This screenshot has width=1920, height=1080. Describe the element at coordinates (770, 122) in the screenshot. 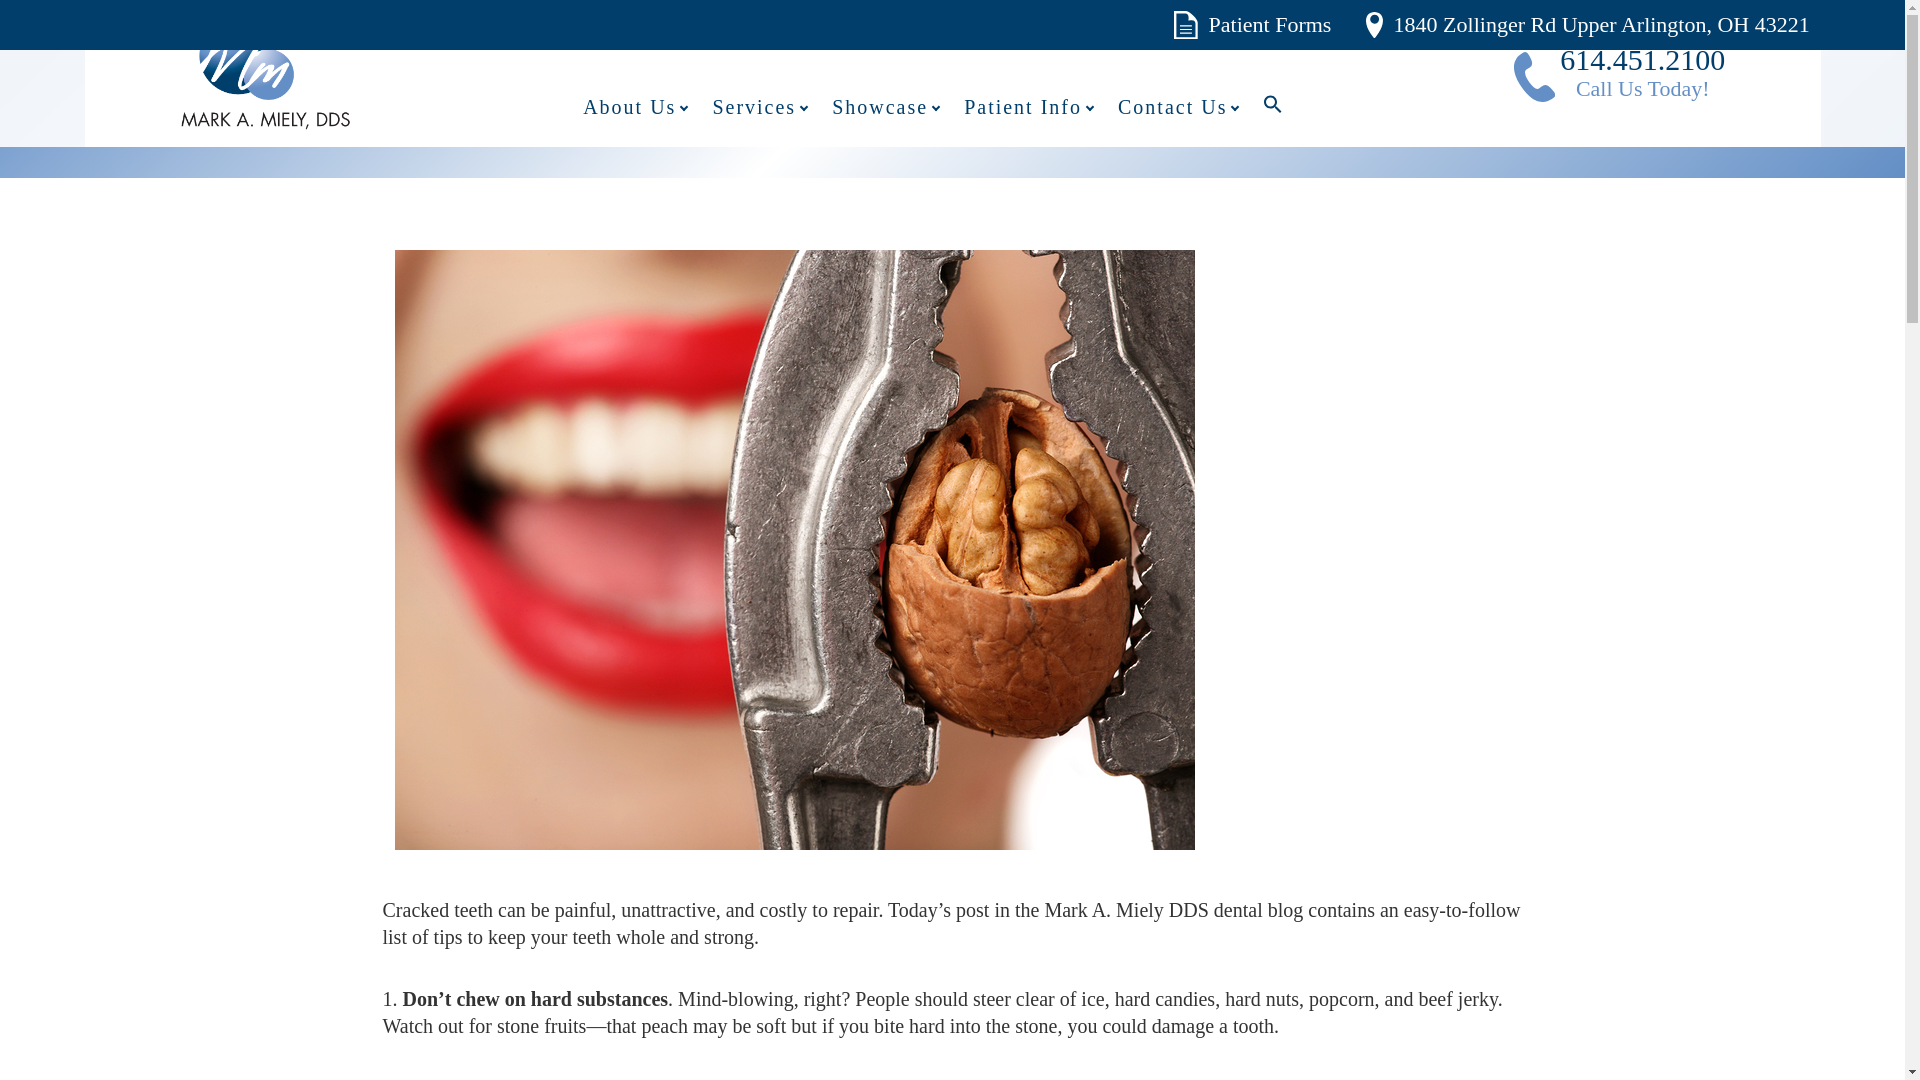

I see `cost of dental crowns Columbus` at that location.